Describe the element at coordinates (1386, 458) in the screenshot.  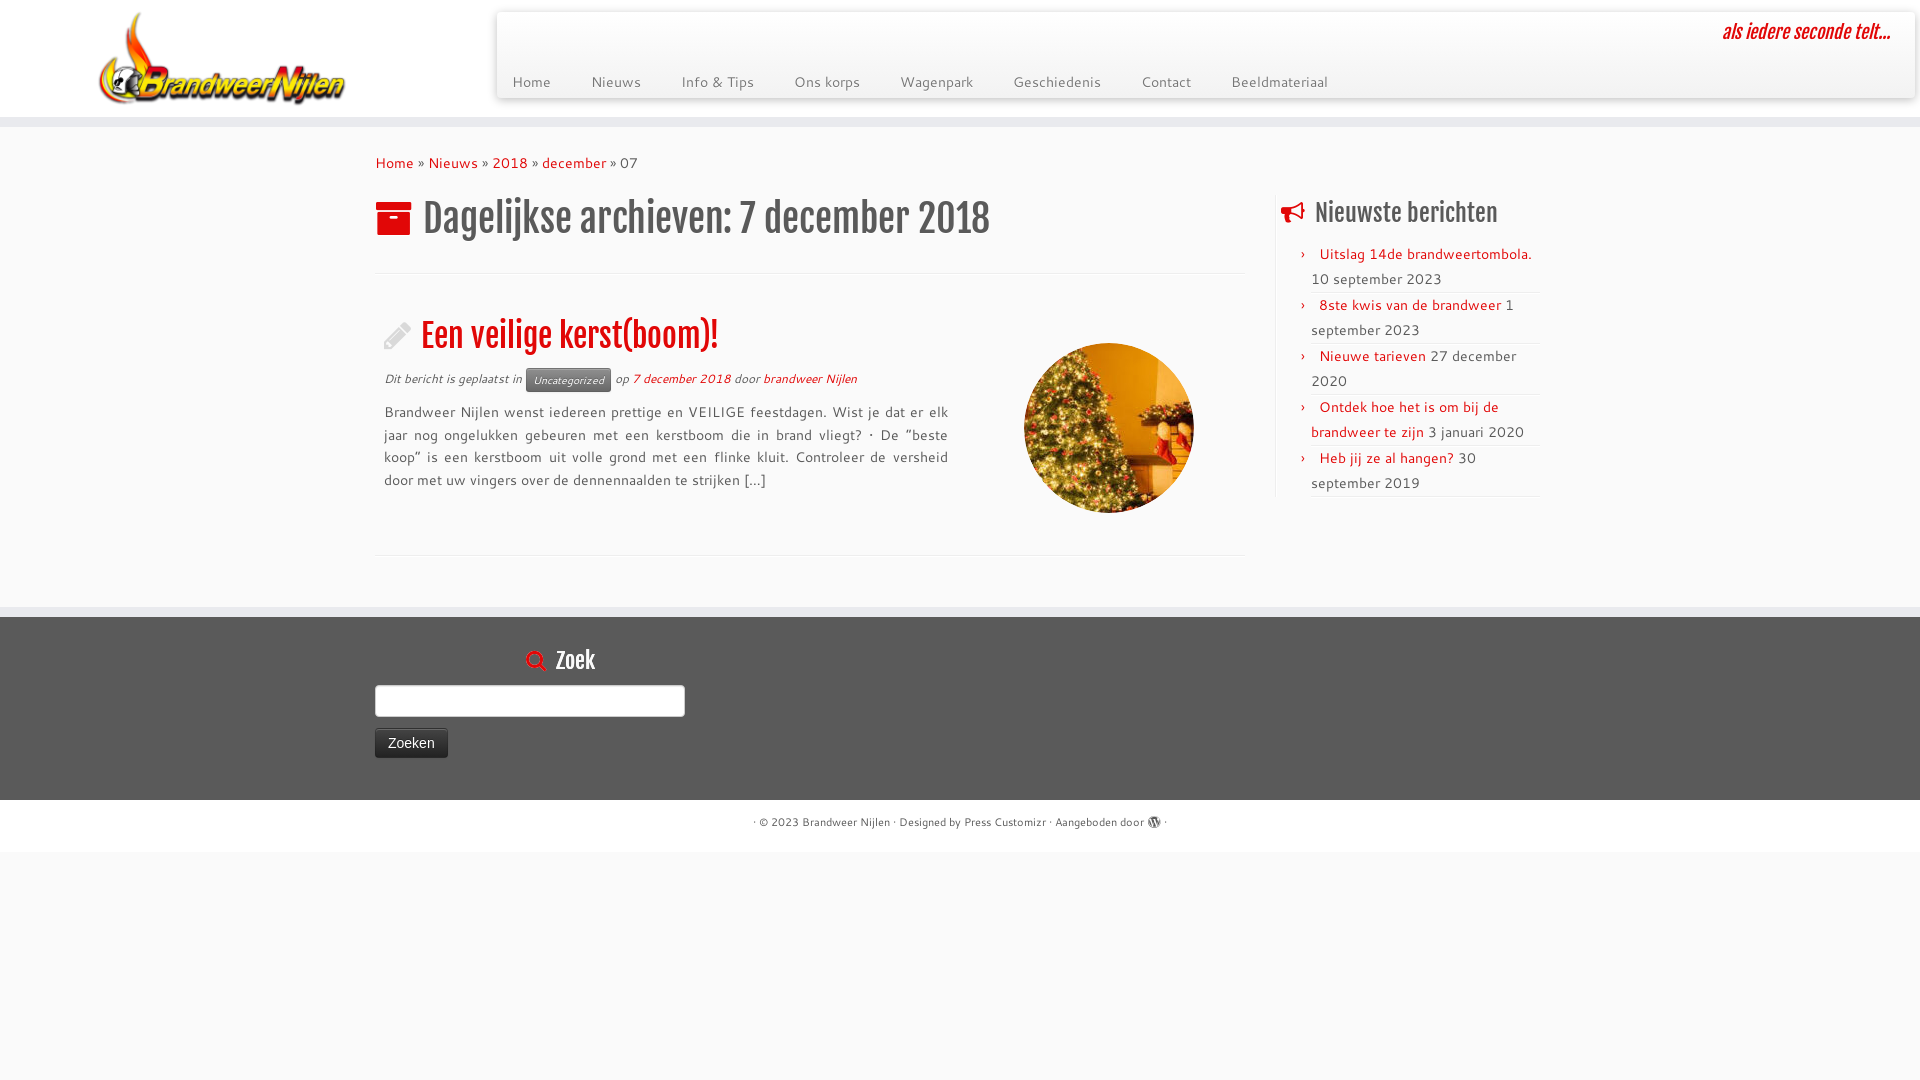
I see `Heb jij ze al hangen?` at that location.